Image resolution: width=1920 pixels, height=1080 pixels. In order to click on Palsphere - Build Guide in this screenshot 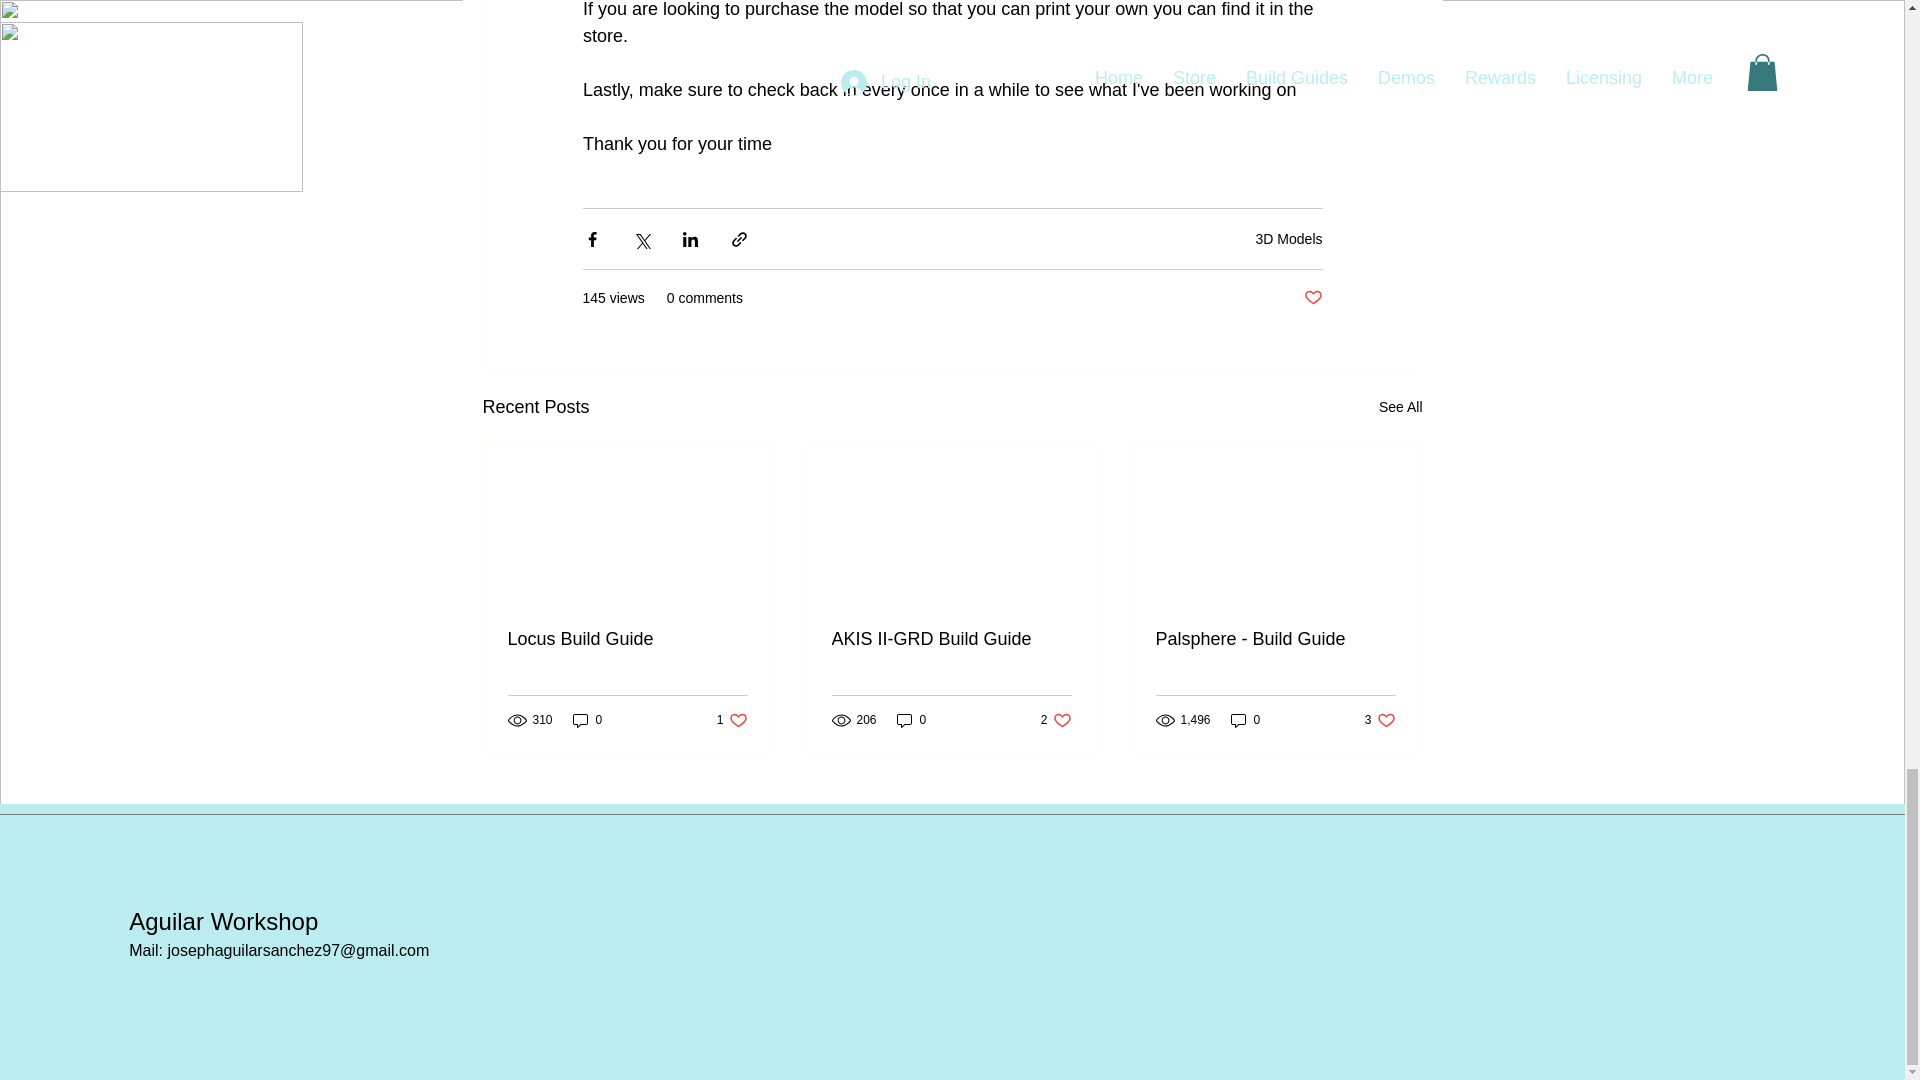, I will do `click(1275, 639)`.